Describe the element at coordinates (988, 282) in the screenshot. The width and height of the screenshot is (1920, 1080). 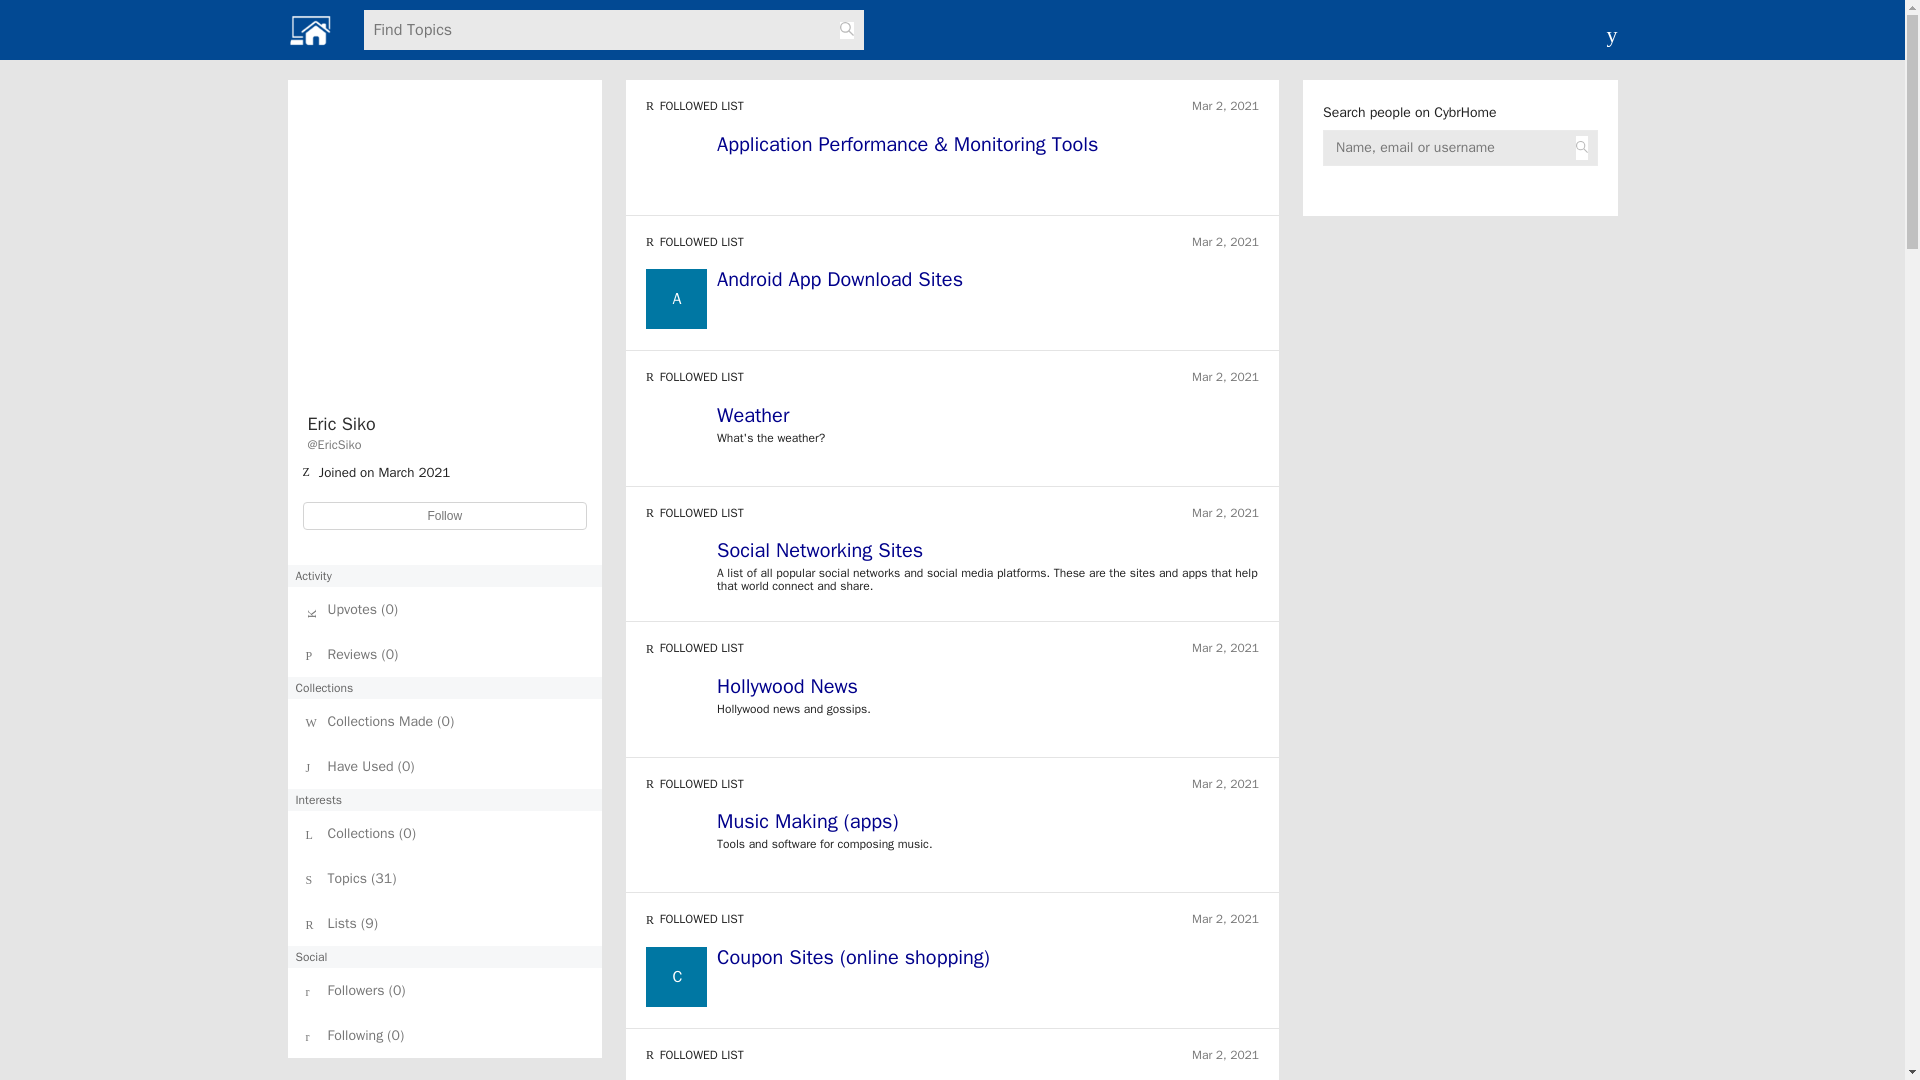
I see `Android App Download Sites` at that location.